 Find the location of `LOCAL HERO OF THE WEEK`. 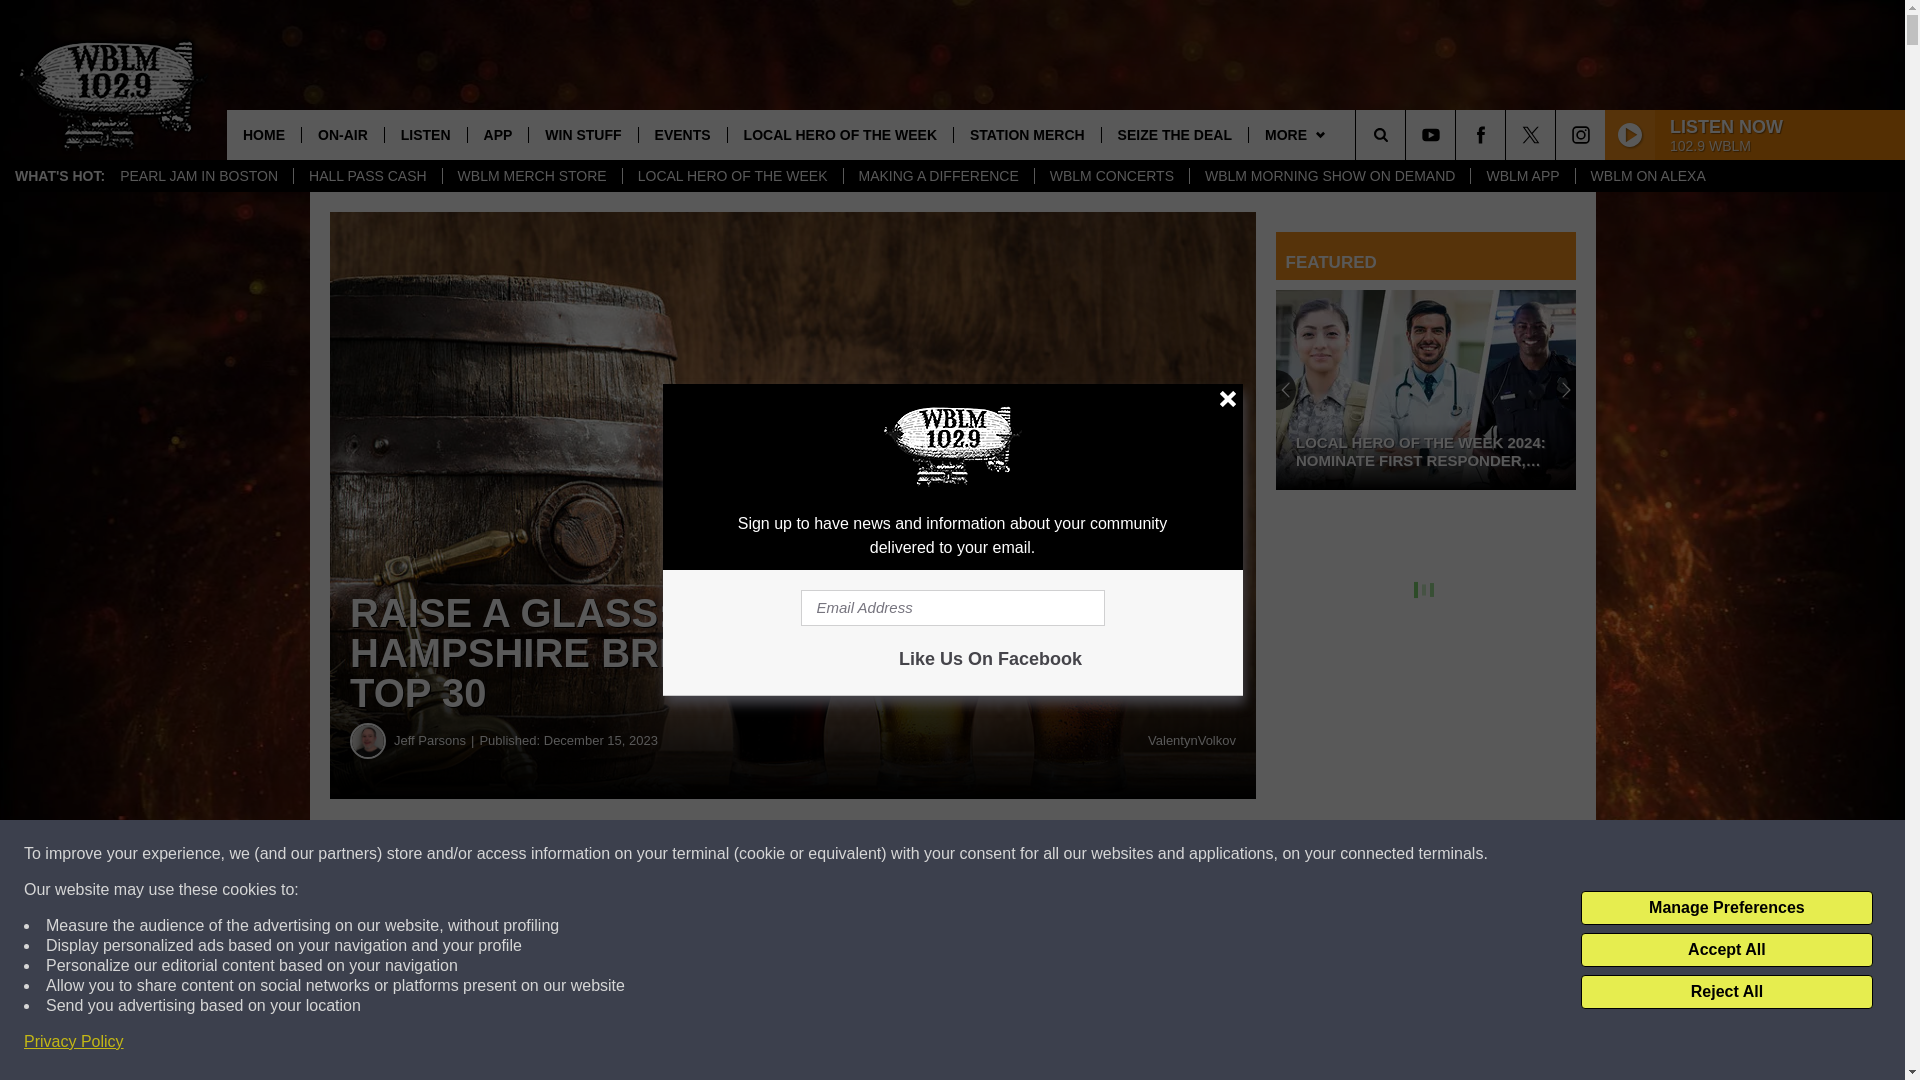

LOCAL HERO OF THE WEEK is located at coordinates (732, 176).